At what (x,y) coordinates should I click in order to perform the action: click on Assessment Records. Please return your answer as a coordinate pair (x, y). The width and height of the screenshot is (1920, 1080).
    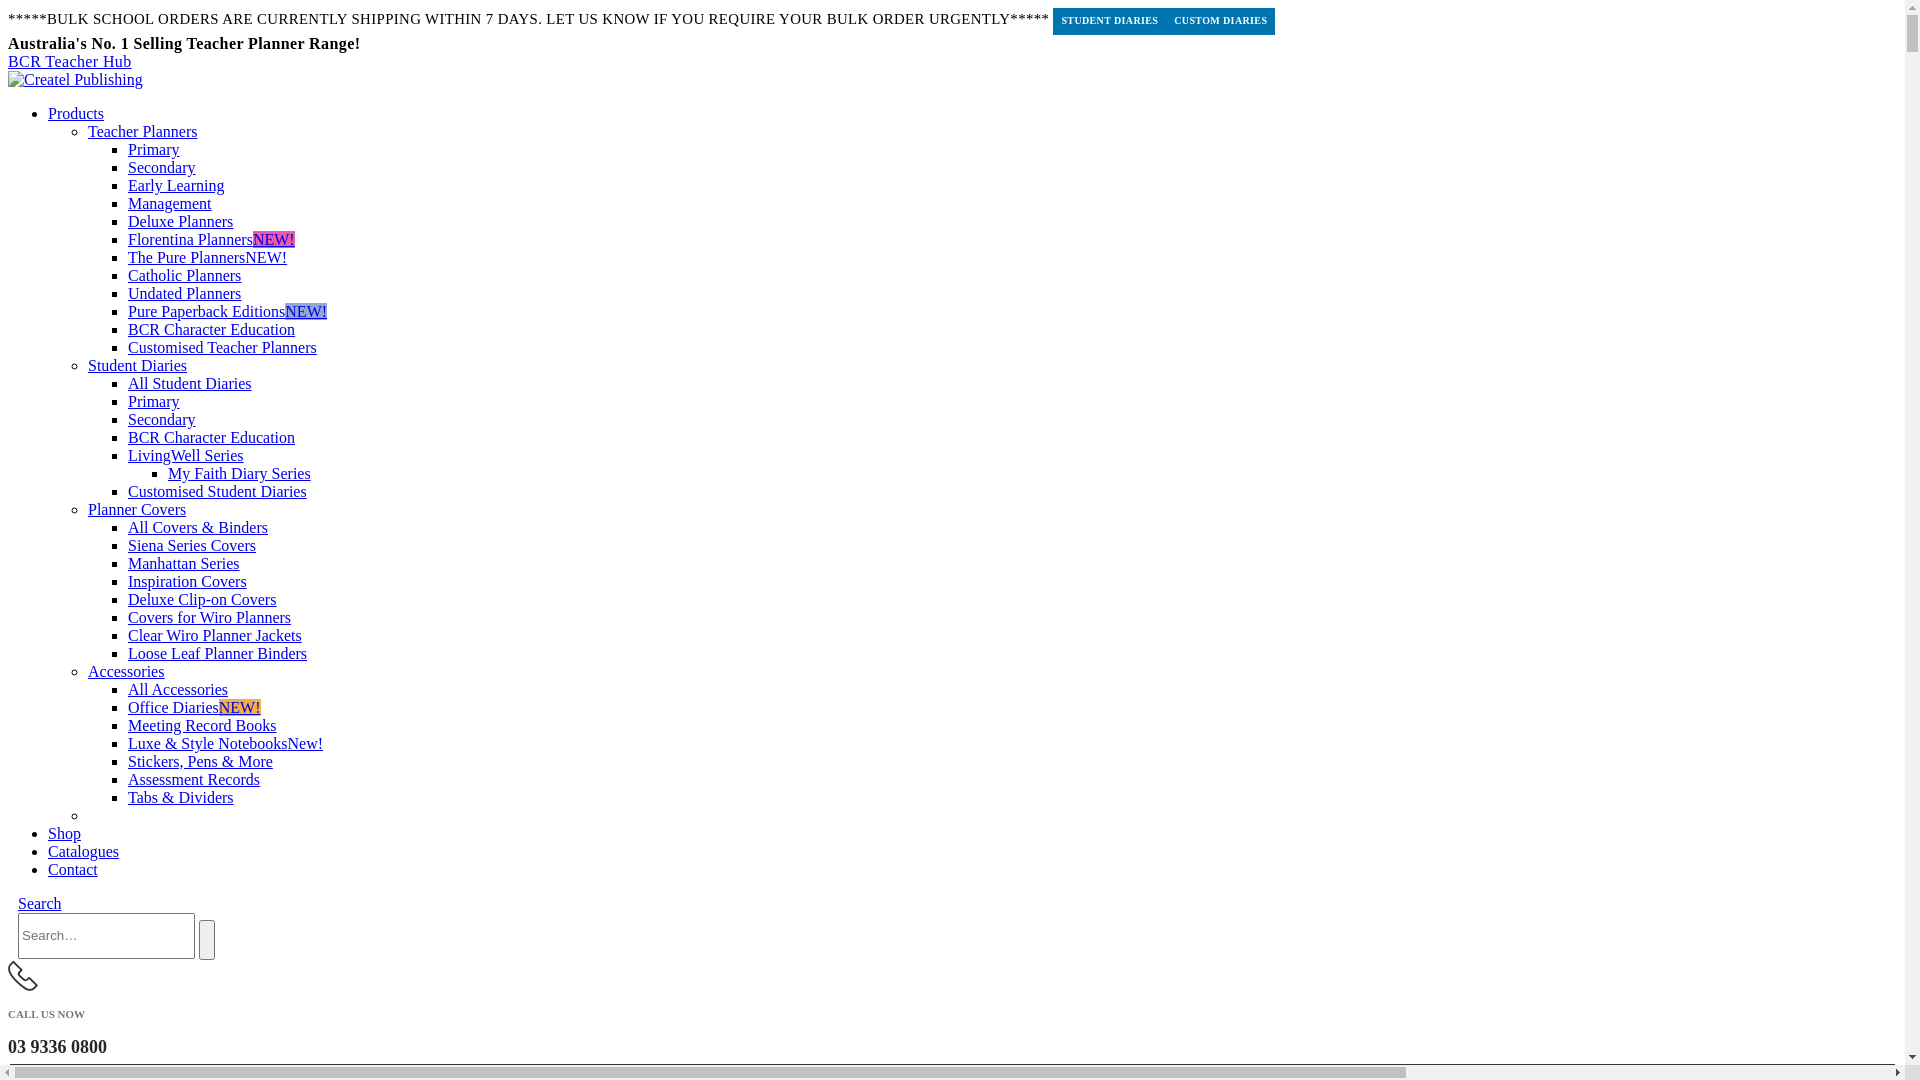
    Looking at the image, I should click on (194, 780).